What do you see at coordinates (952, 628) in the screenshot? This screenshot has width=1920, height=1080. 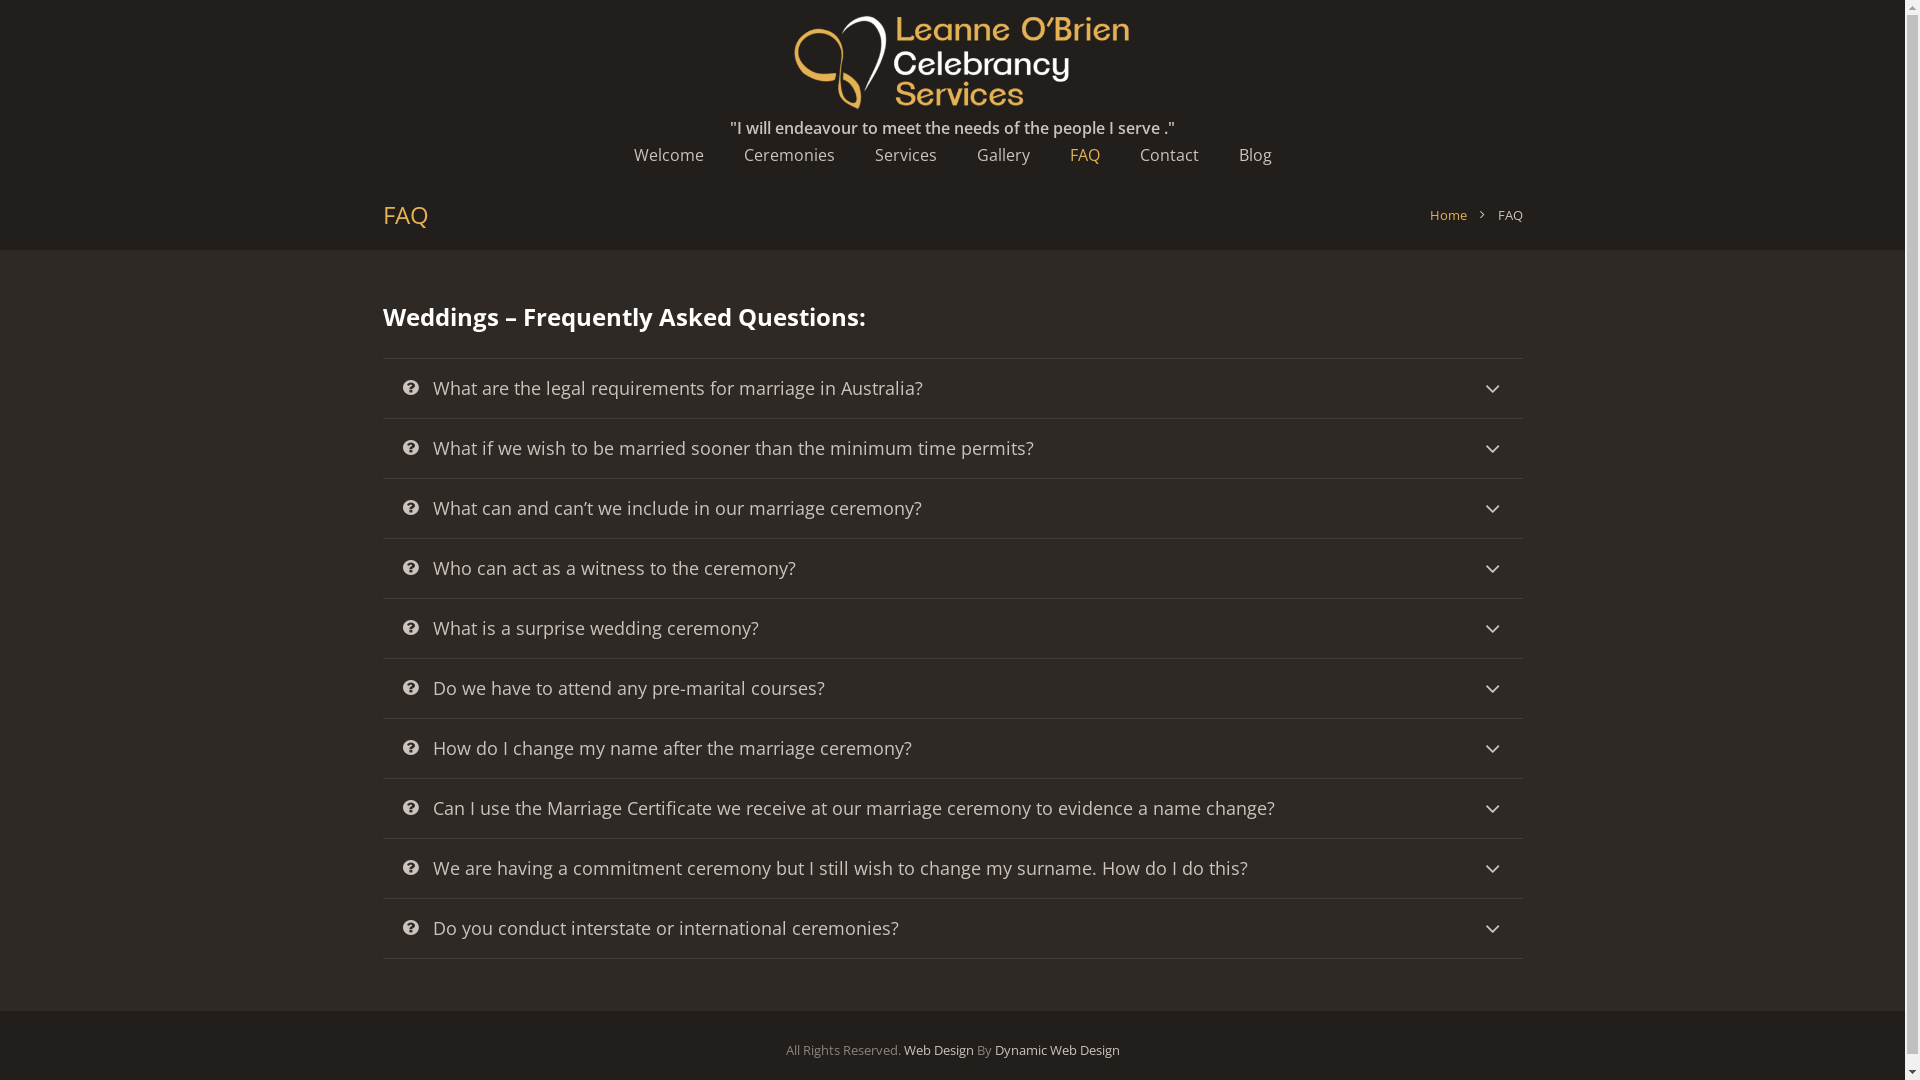 I see `What is a surprise wedding ceremony?` at bounding box center [952, 628].